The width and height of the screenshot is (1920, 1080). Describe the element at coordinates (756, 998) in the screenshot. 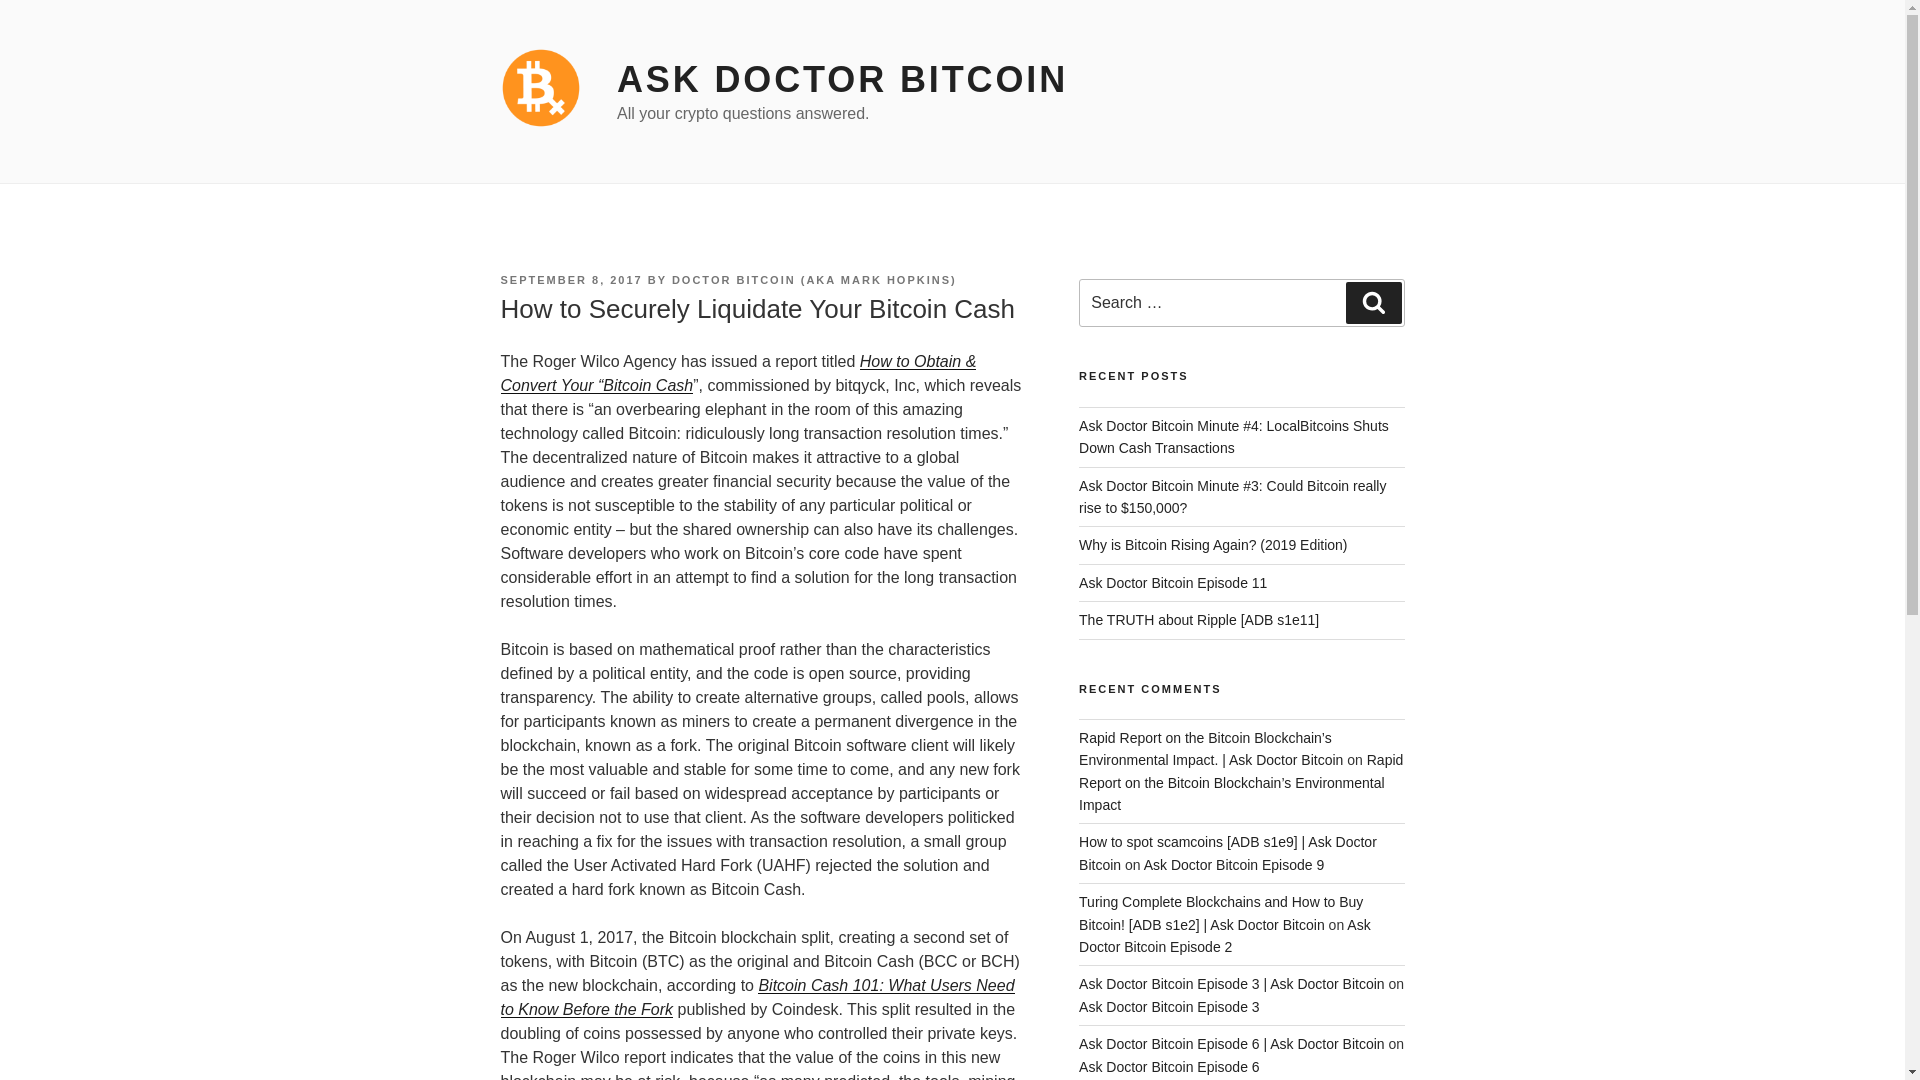

I see `Bitcoin Cash 101: What Users Need to Know Before the Fork` at that location.